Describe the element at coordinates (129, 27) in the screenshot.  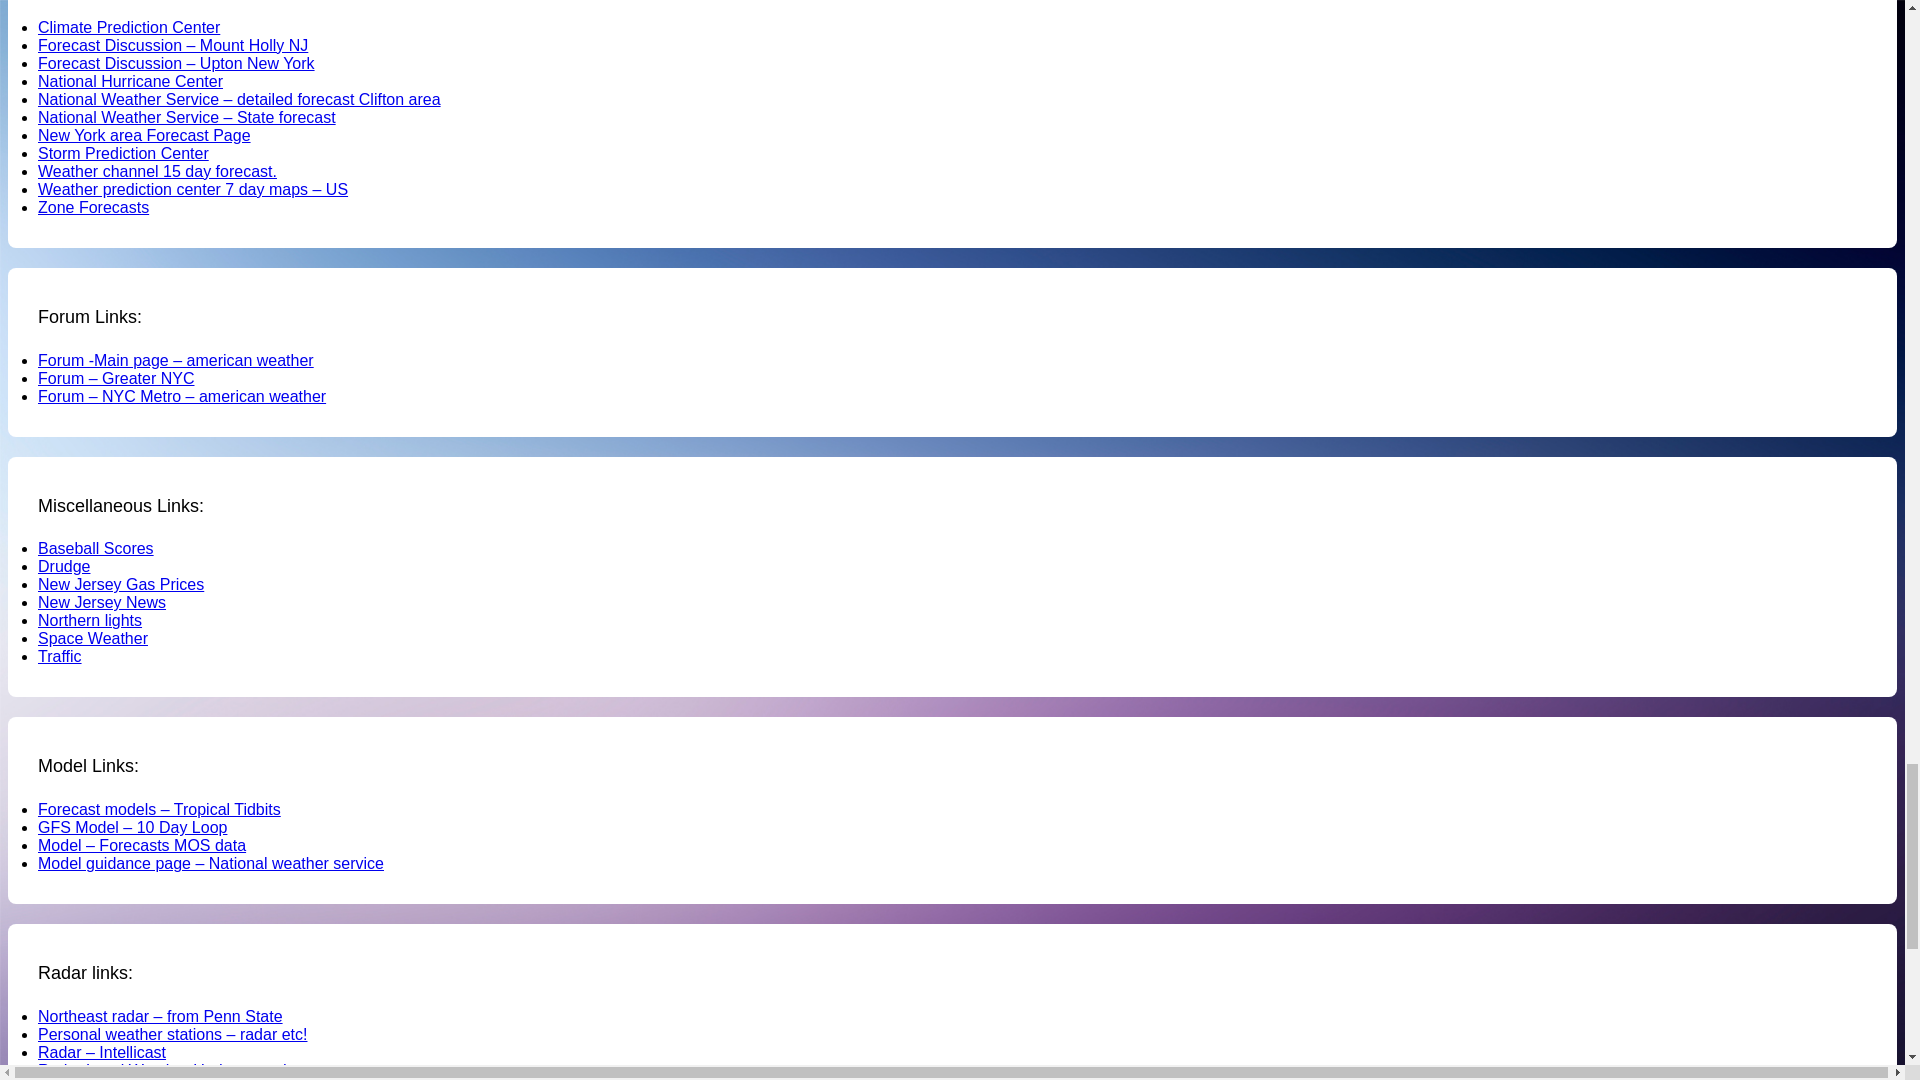
I see `Climate Prediction Center` at that location.